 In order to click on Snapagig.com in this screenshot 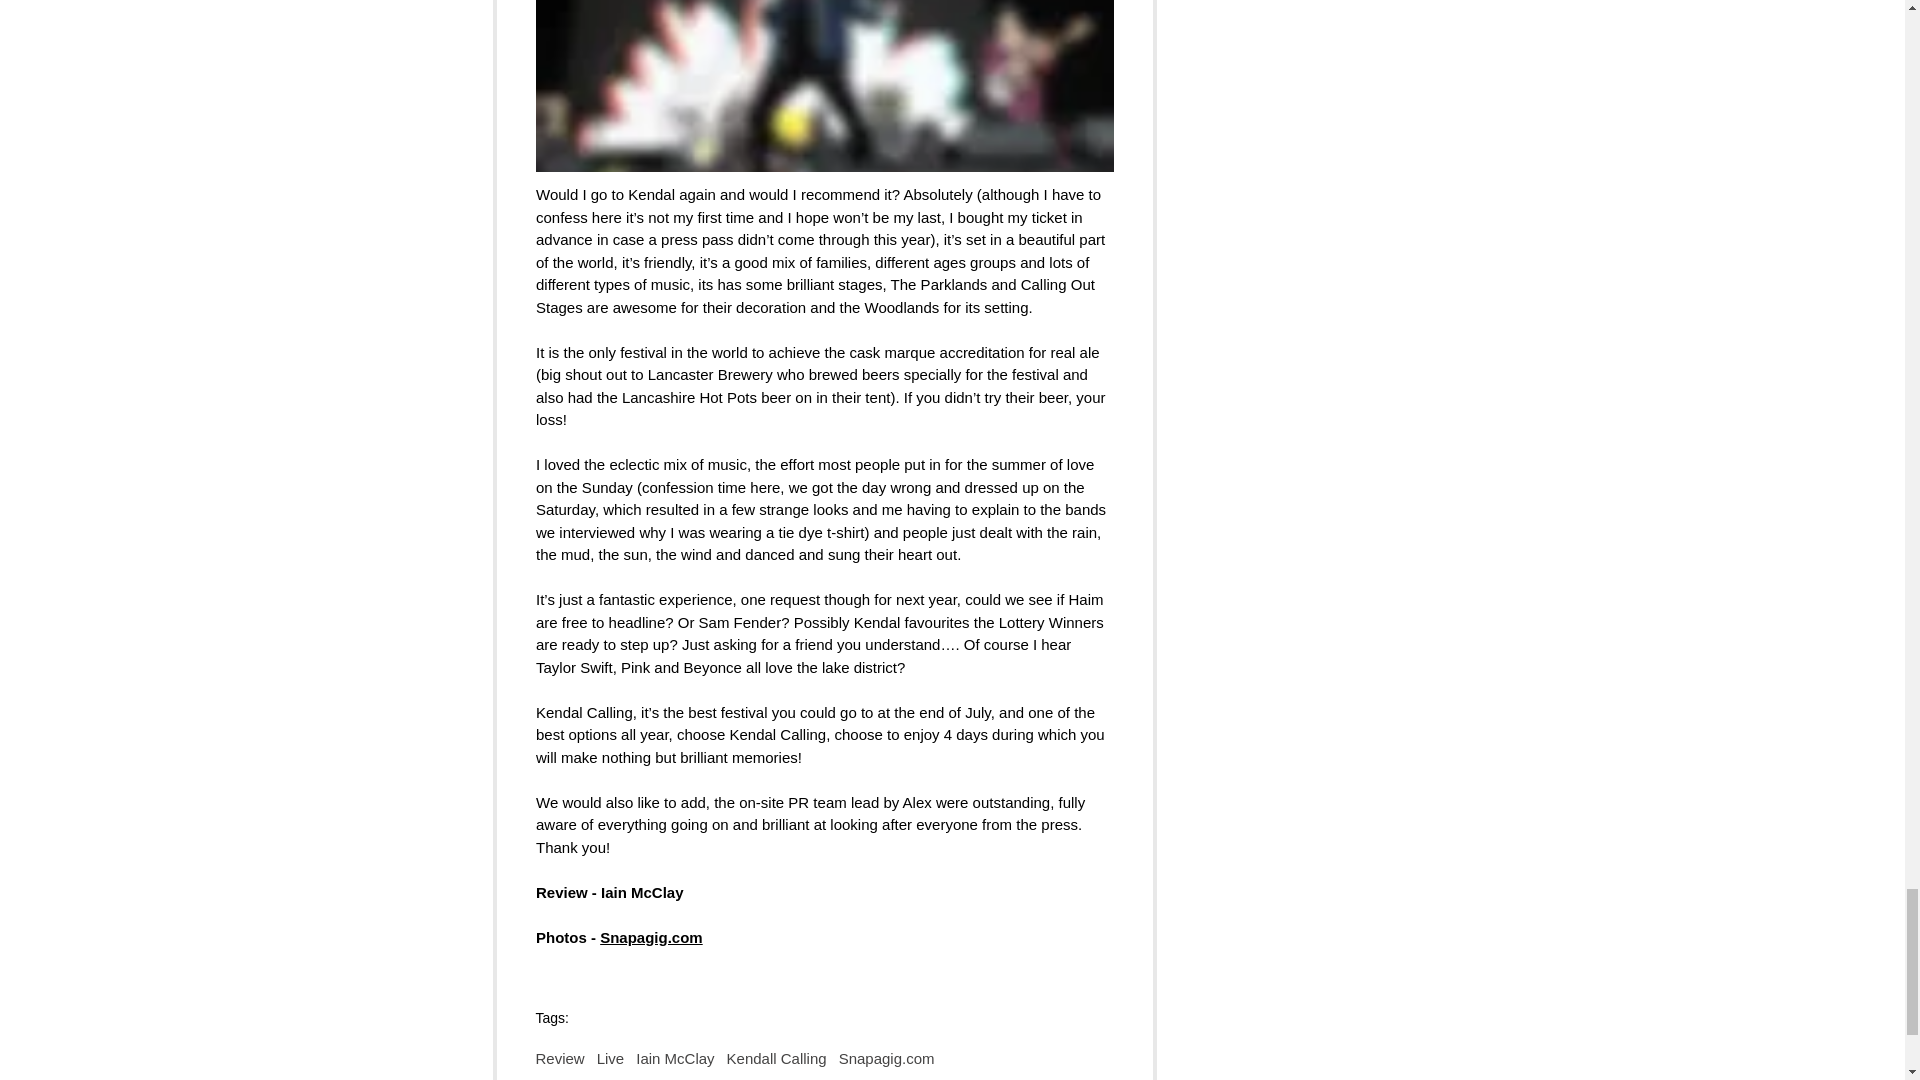, I will do `click(650, 937)`.